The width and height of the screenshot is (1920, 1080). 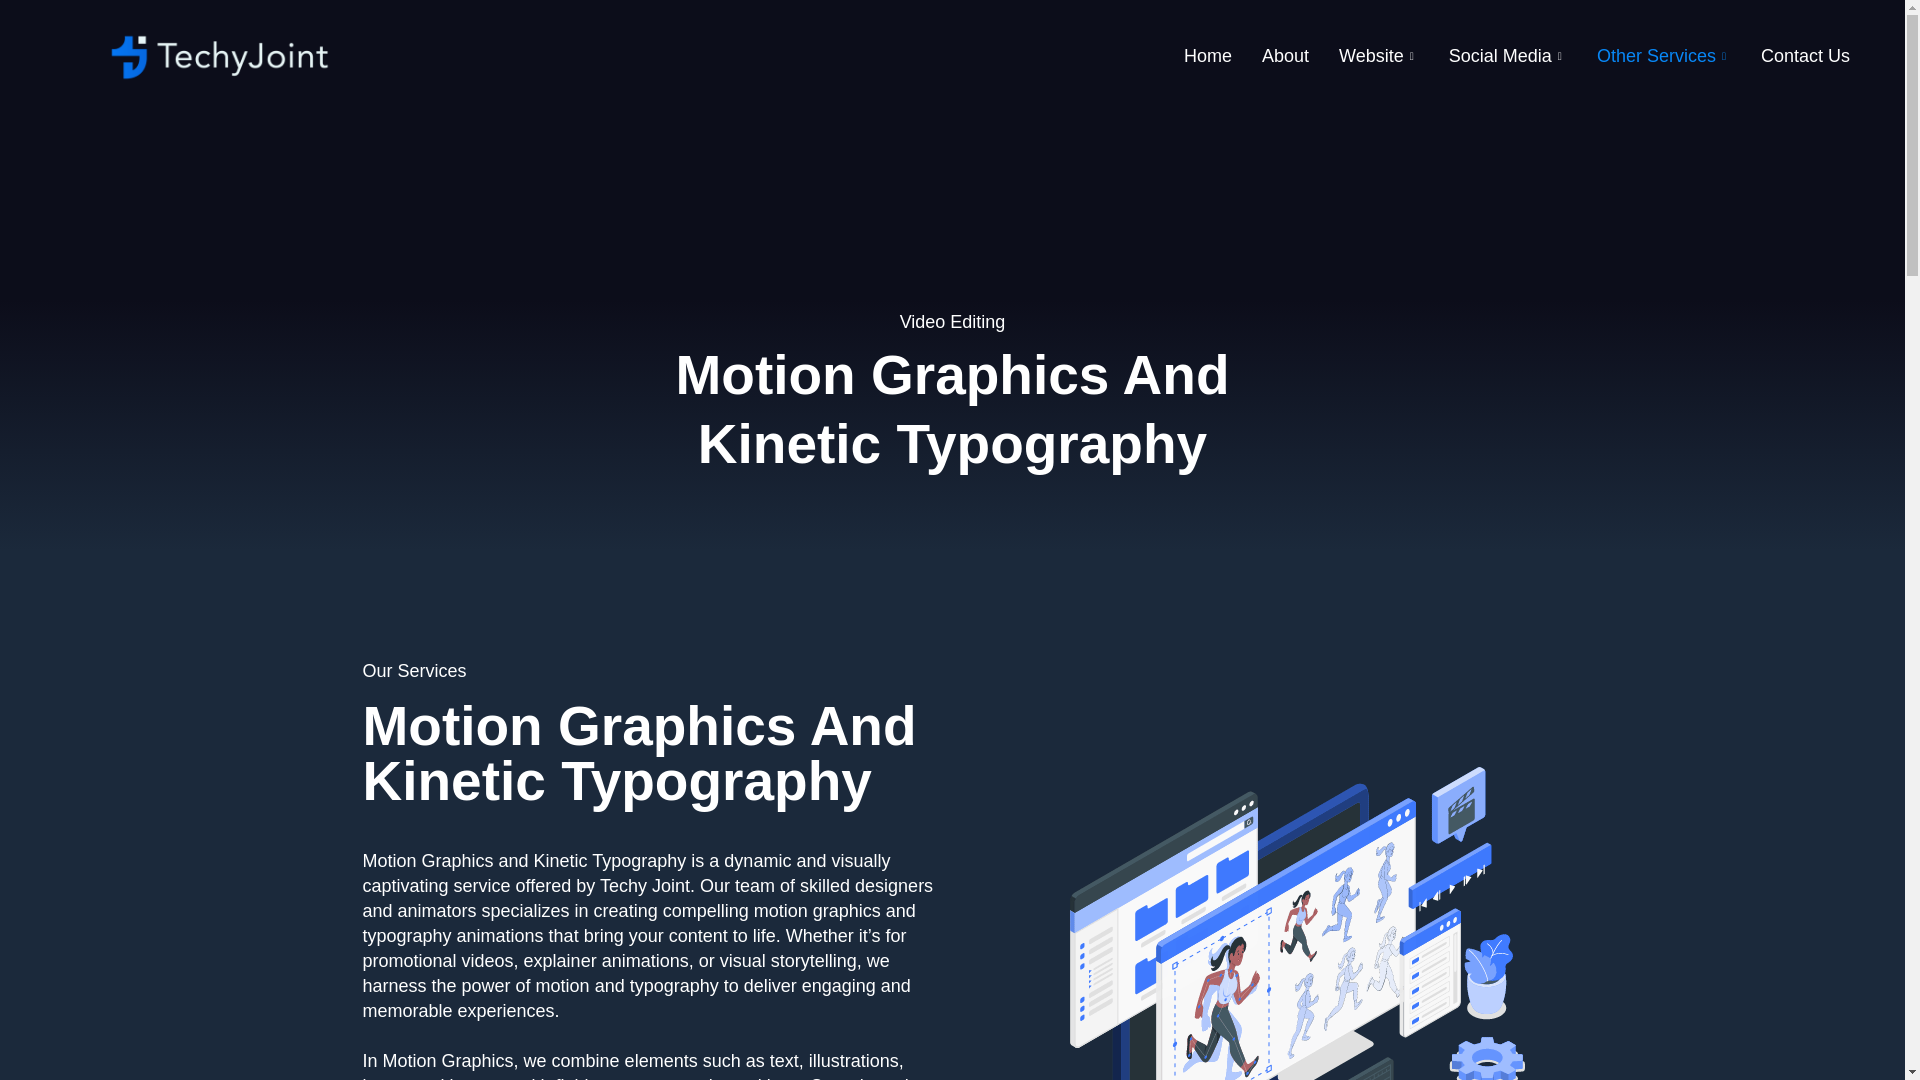 What do you see at coordinates (1285, 57) in the screenshot?
I see `About` at bounding box center [1285, 57].